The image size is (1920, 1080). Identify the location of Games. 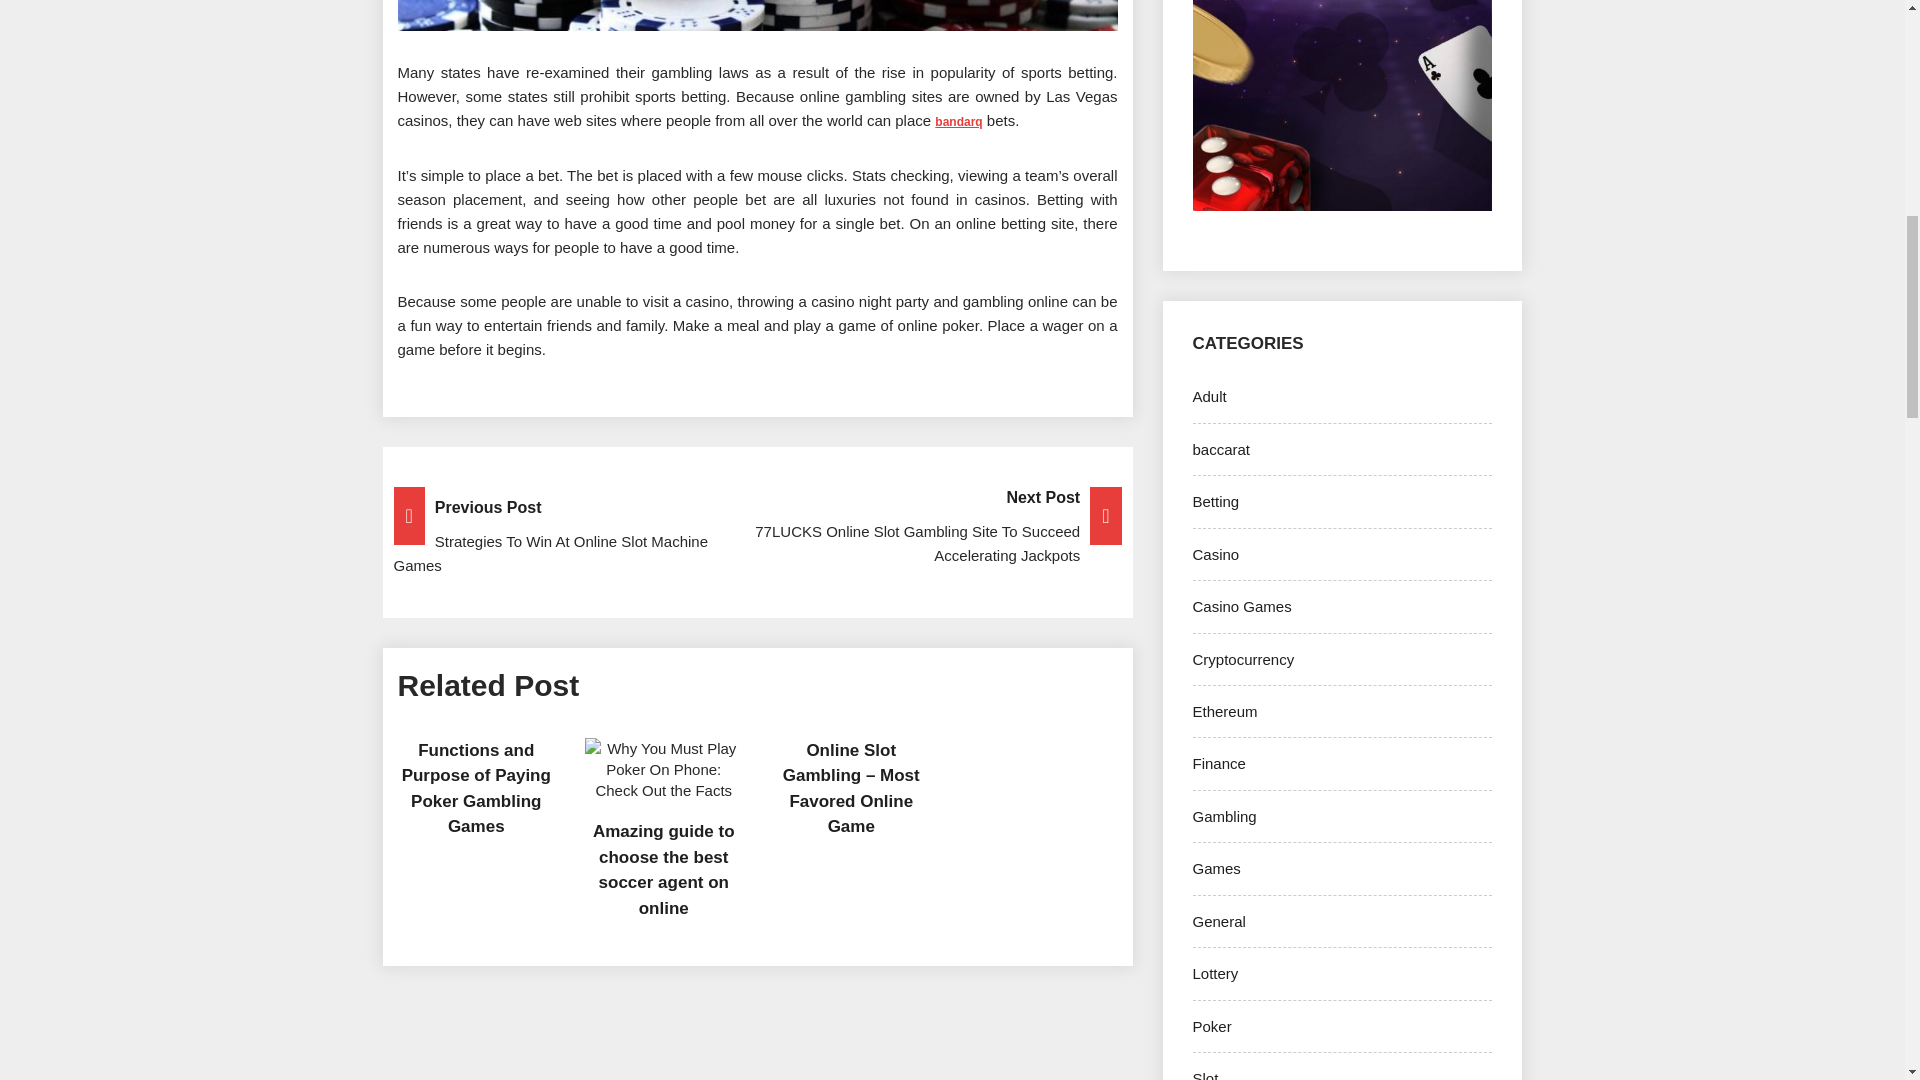
(1216, 868).